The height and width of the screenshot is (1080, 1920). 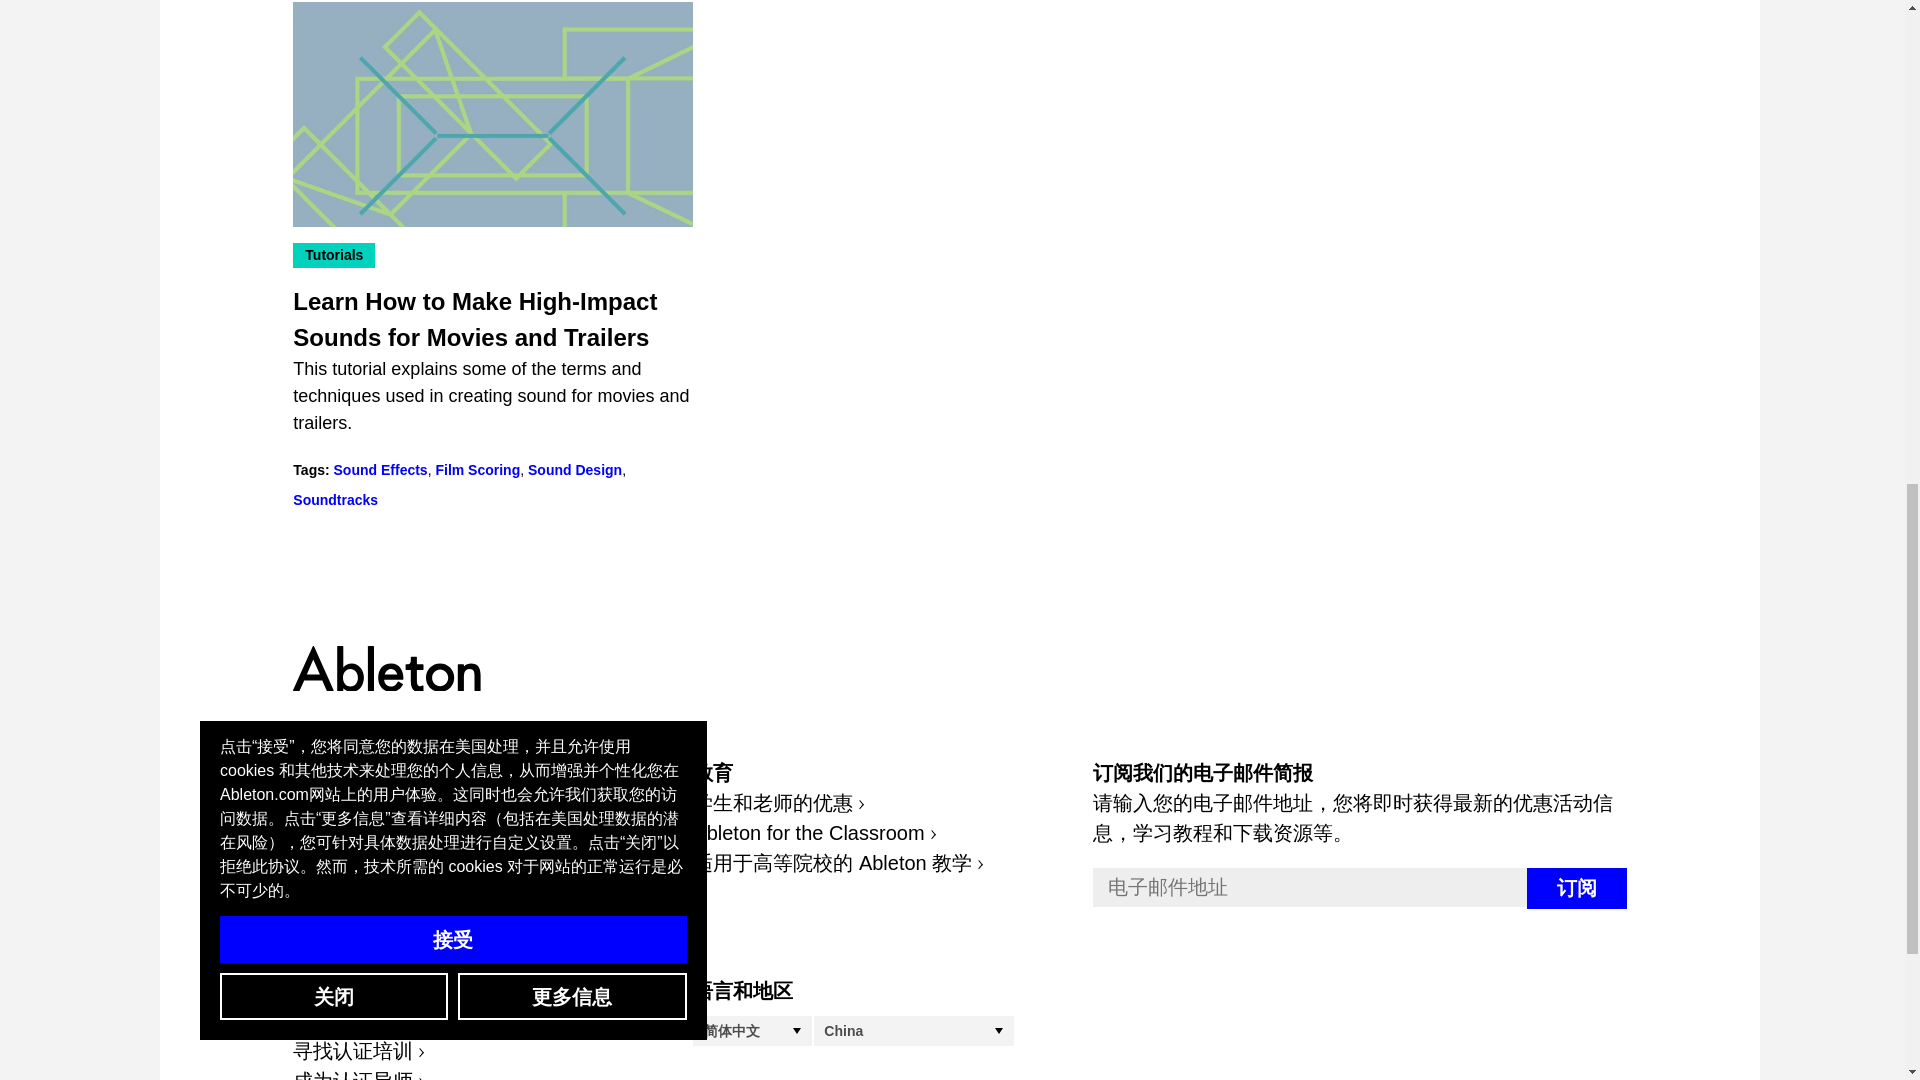 What do you see at coordinates (396, 879) in the screenshot?
I see `Go to Youtube` at bounding box center [396, 879].